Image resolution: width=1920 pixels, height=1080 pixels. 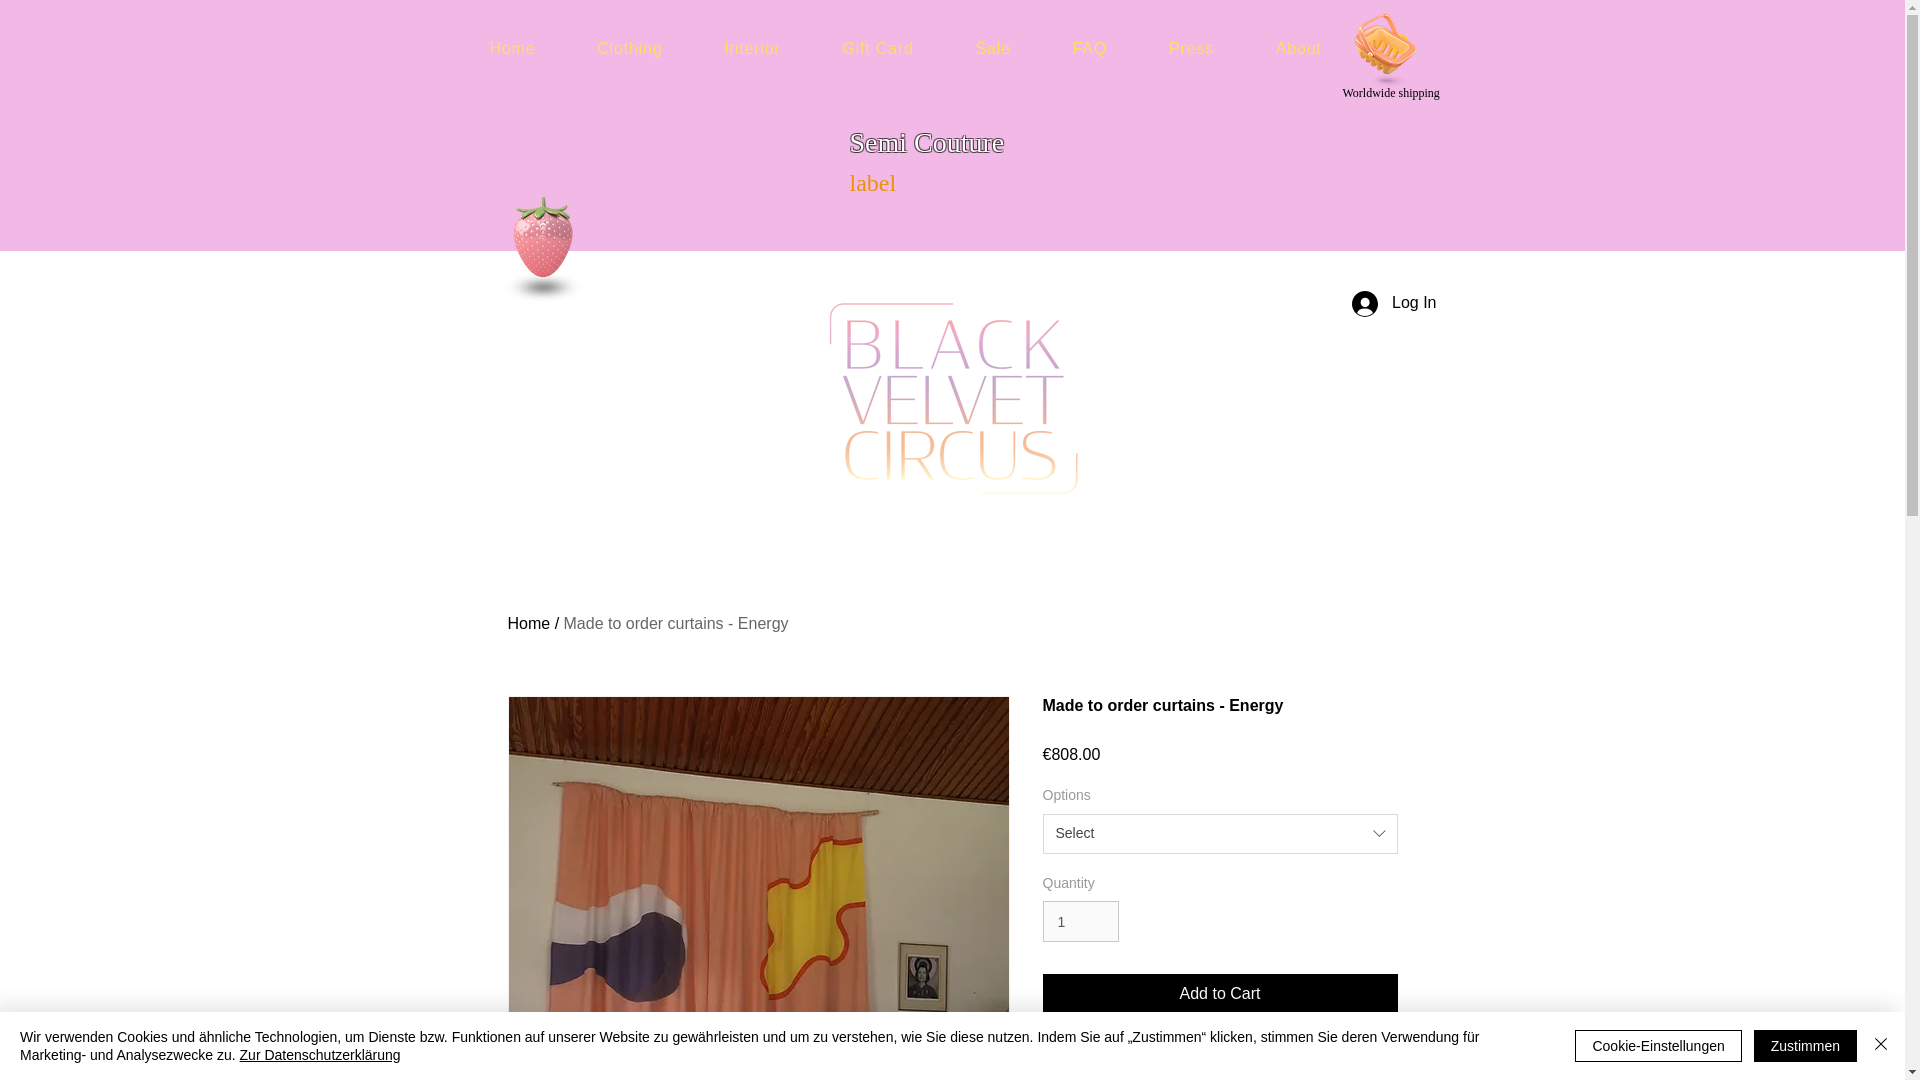 I want to click on Select, so click(x=1220, y=834).